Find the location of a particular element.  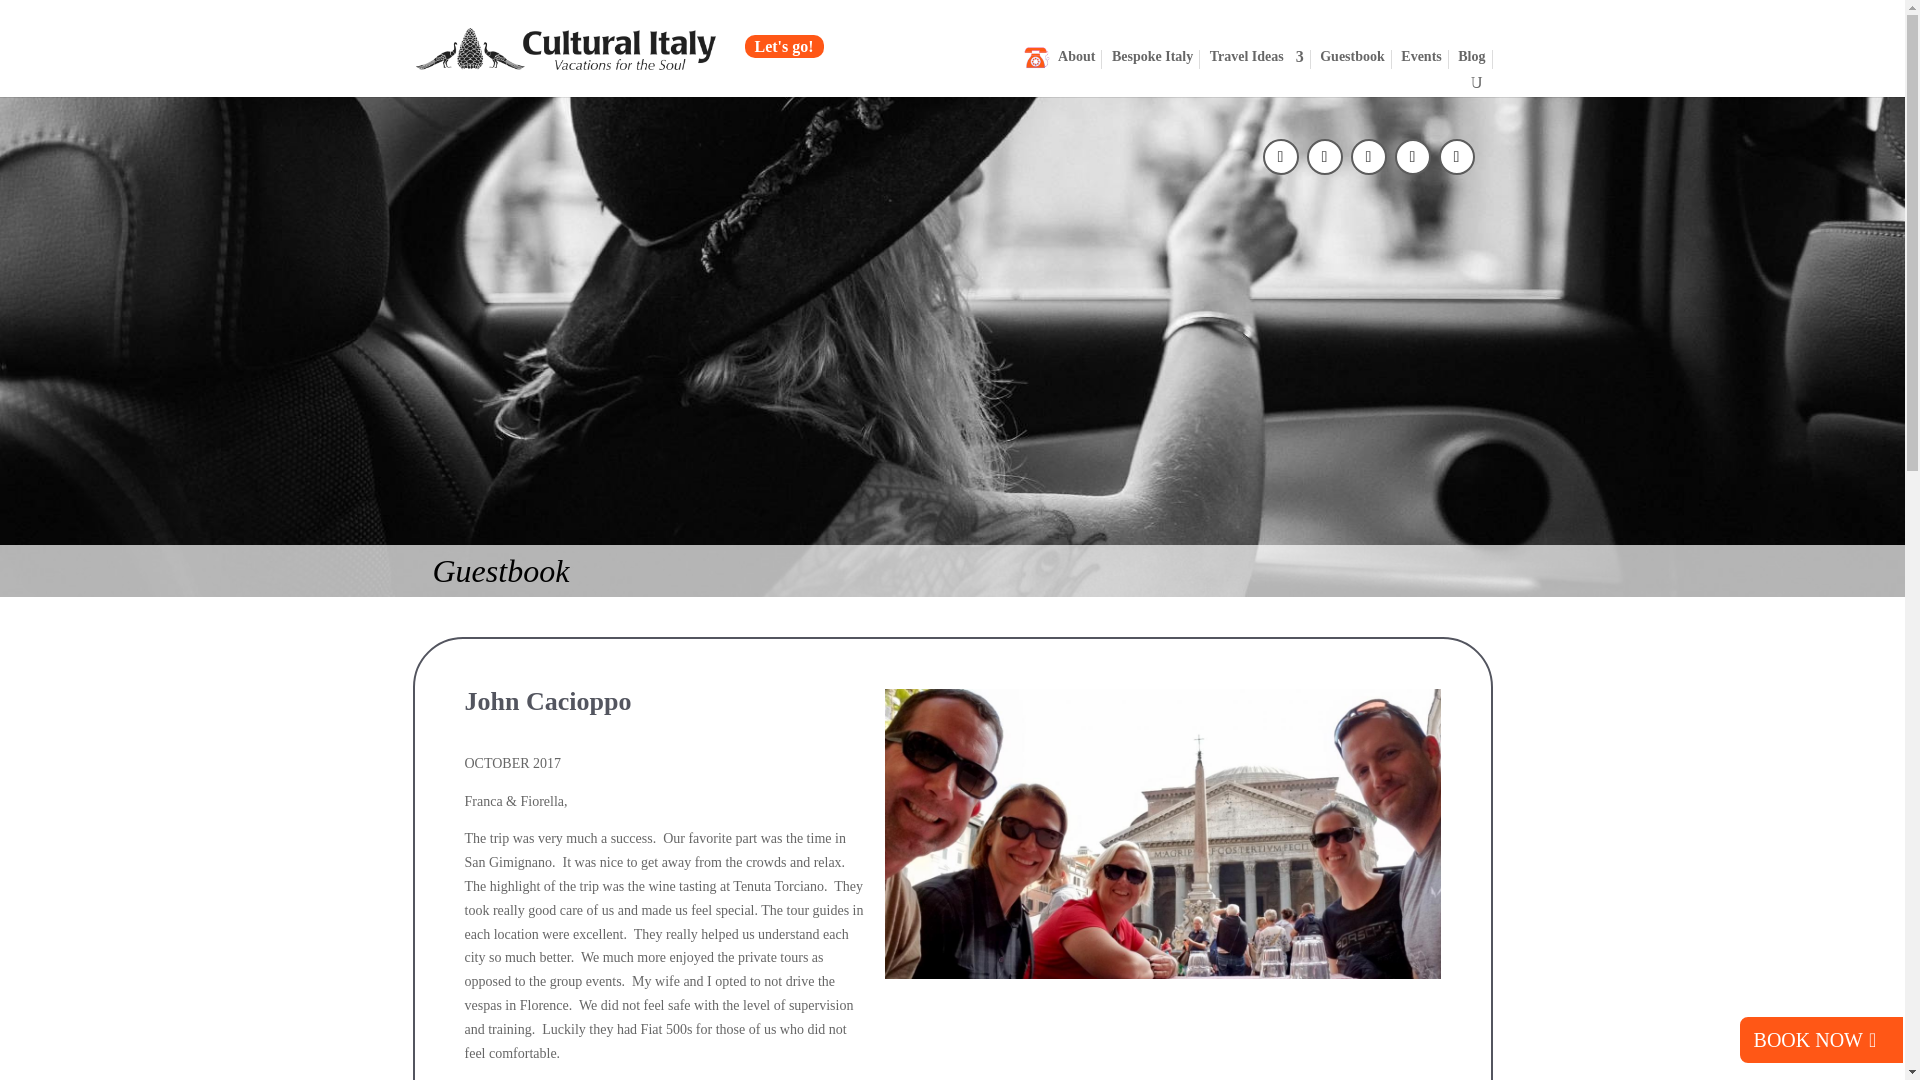

Follow on Facebook is located at coordinates (1278, 154).